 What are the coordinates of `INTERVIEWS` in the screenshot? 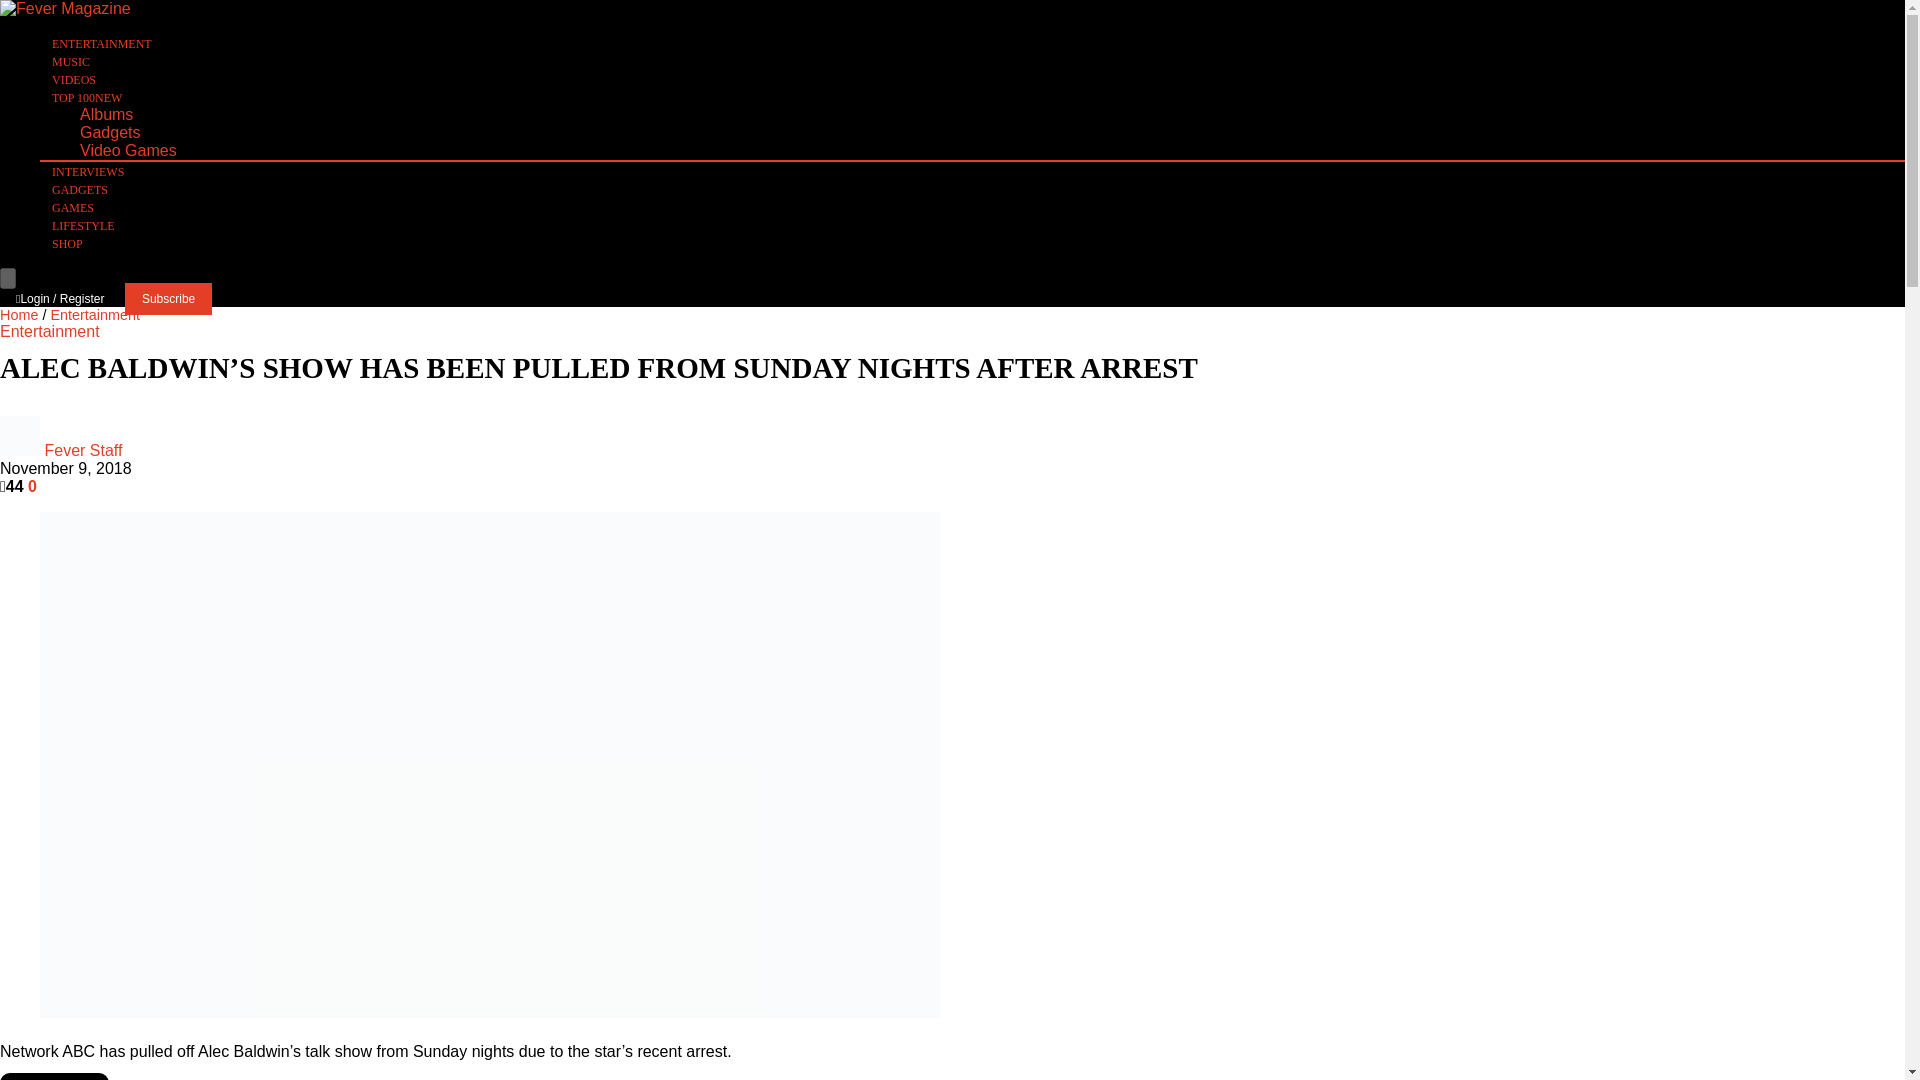 It's located at (88, 174).